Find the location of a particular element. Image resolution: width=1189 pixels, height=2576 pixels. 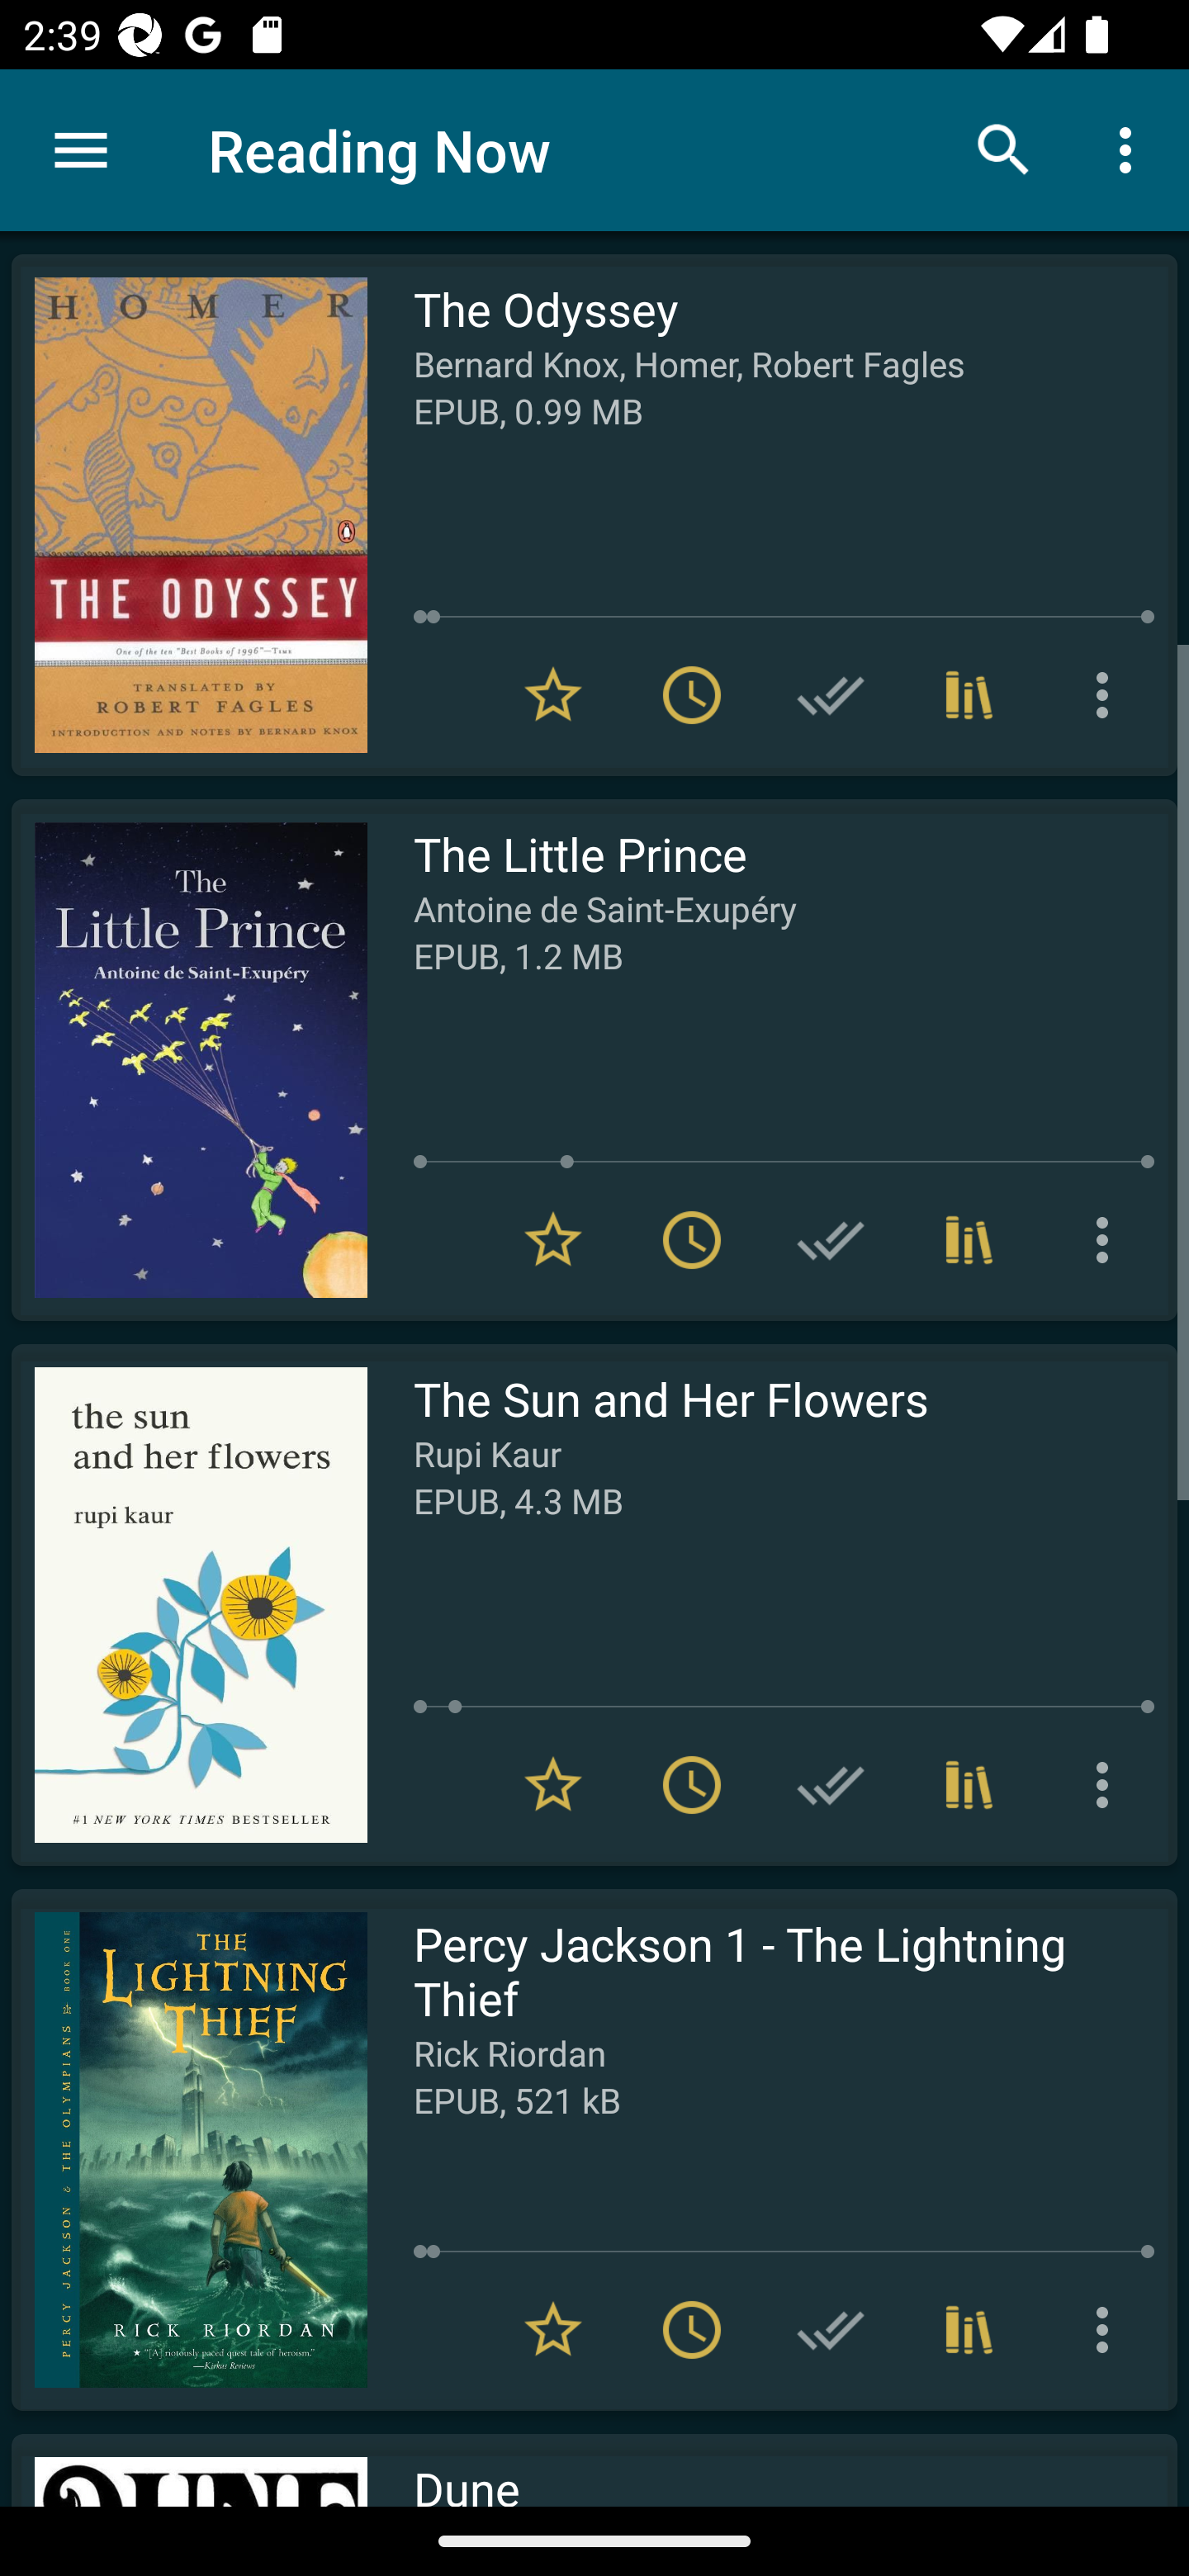

More options is located at coordinates (1108, 695).